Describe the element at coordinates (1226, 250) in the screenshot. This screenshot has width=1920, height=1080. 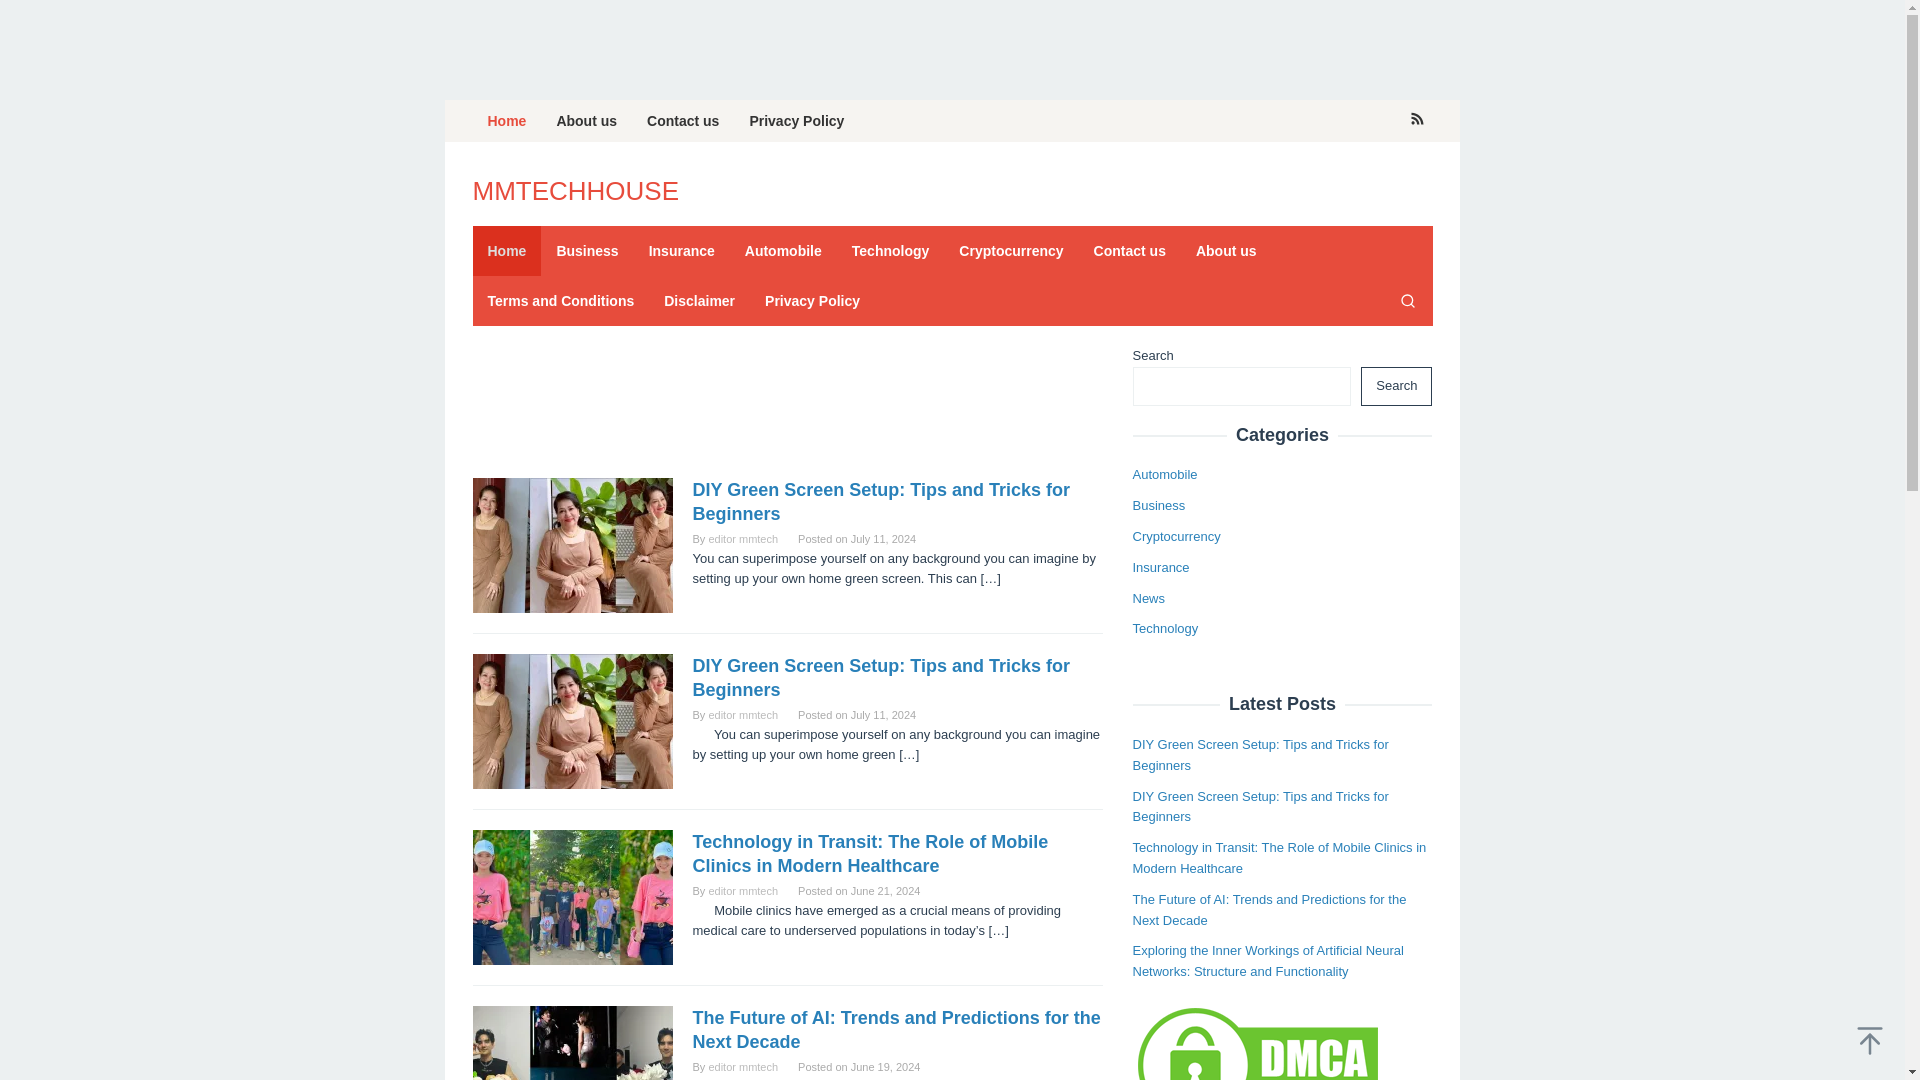
I see `About us` at that location.